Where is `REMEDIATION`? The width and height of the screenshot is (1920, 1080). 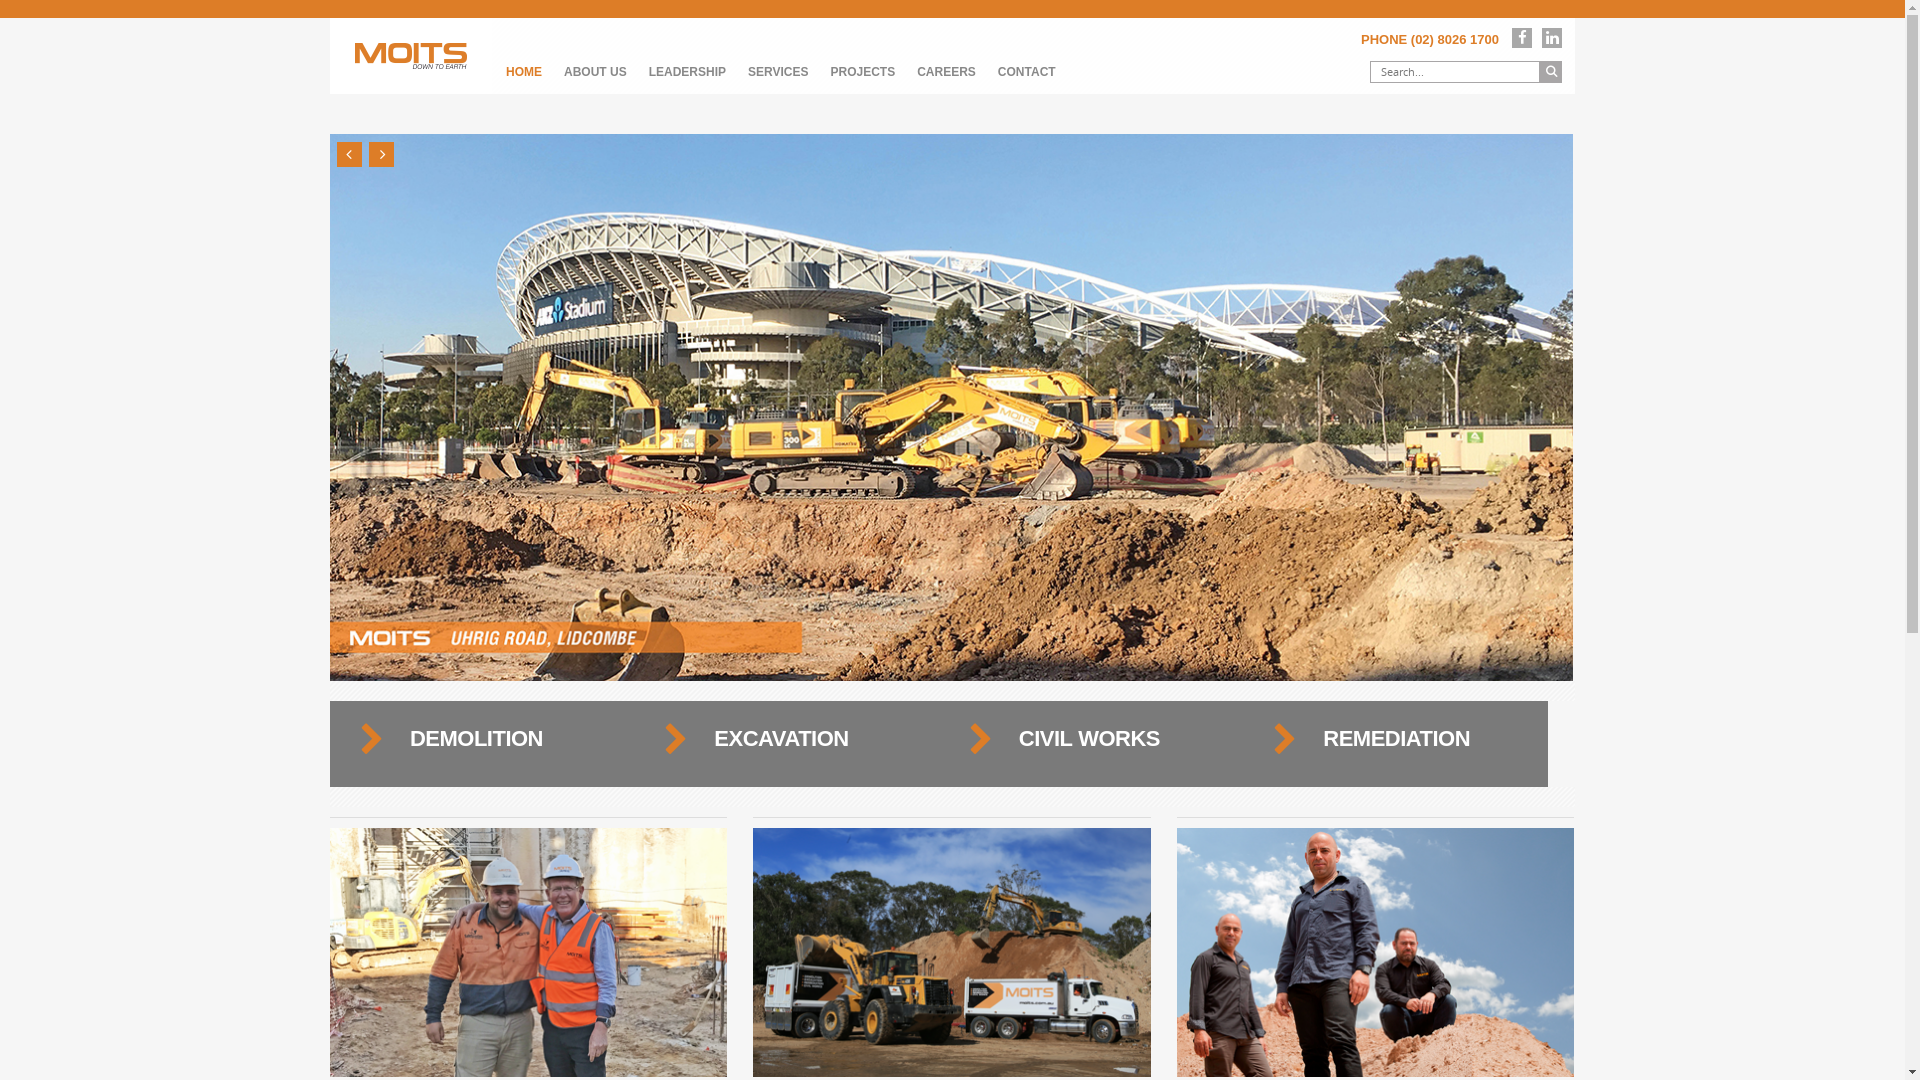
REMEDIATION is located at coordinates (1396, 738).